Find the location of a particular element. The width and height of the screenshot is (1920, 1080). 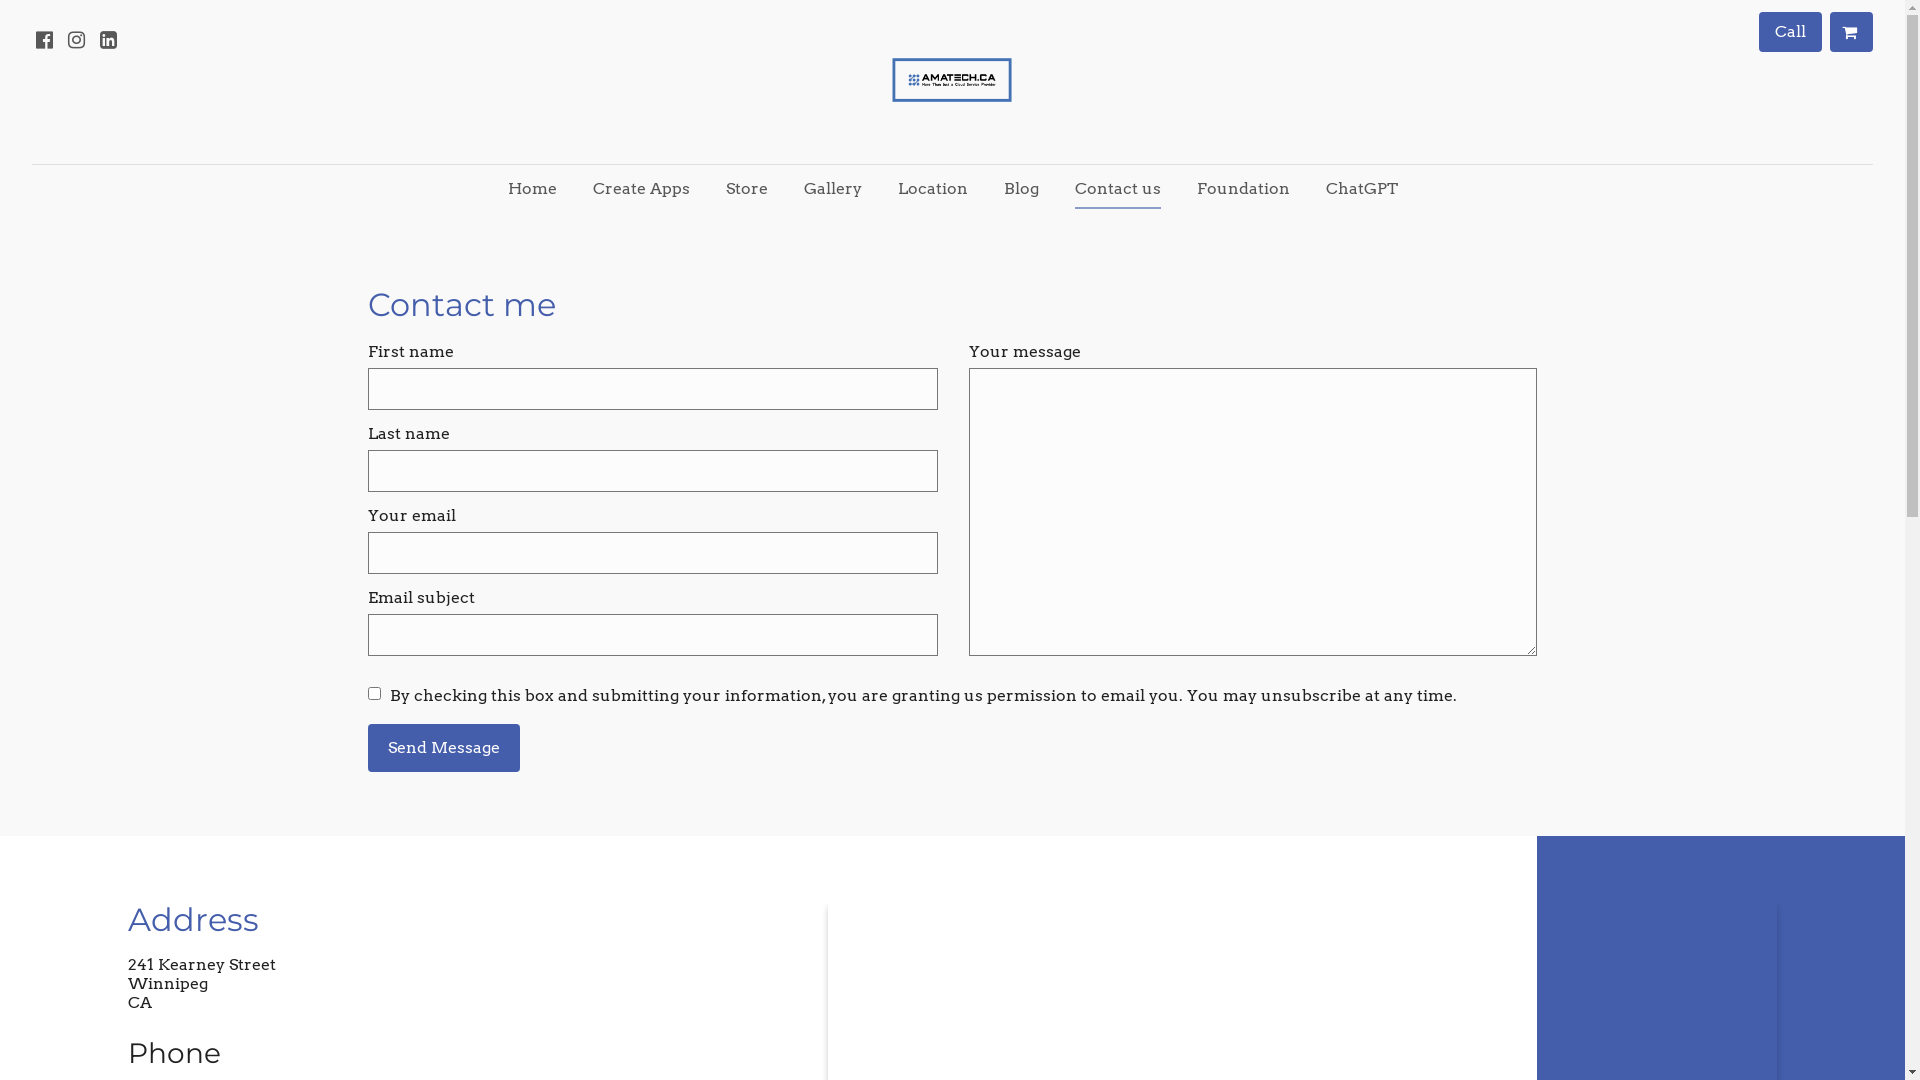

Location is located at coordinates (932, 189).